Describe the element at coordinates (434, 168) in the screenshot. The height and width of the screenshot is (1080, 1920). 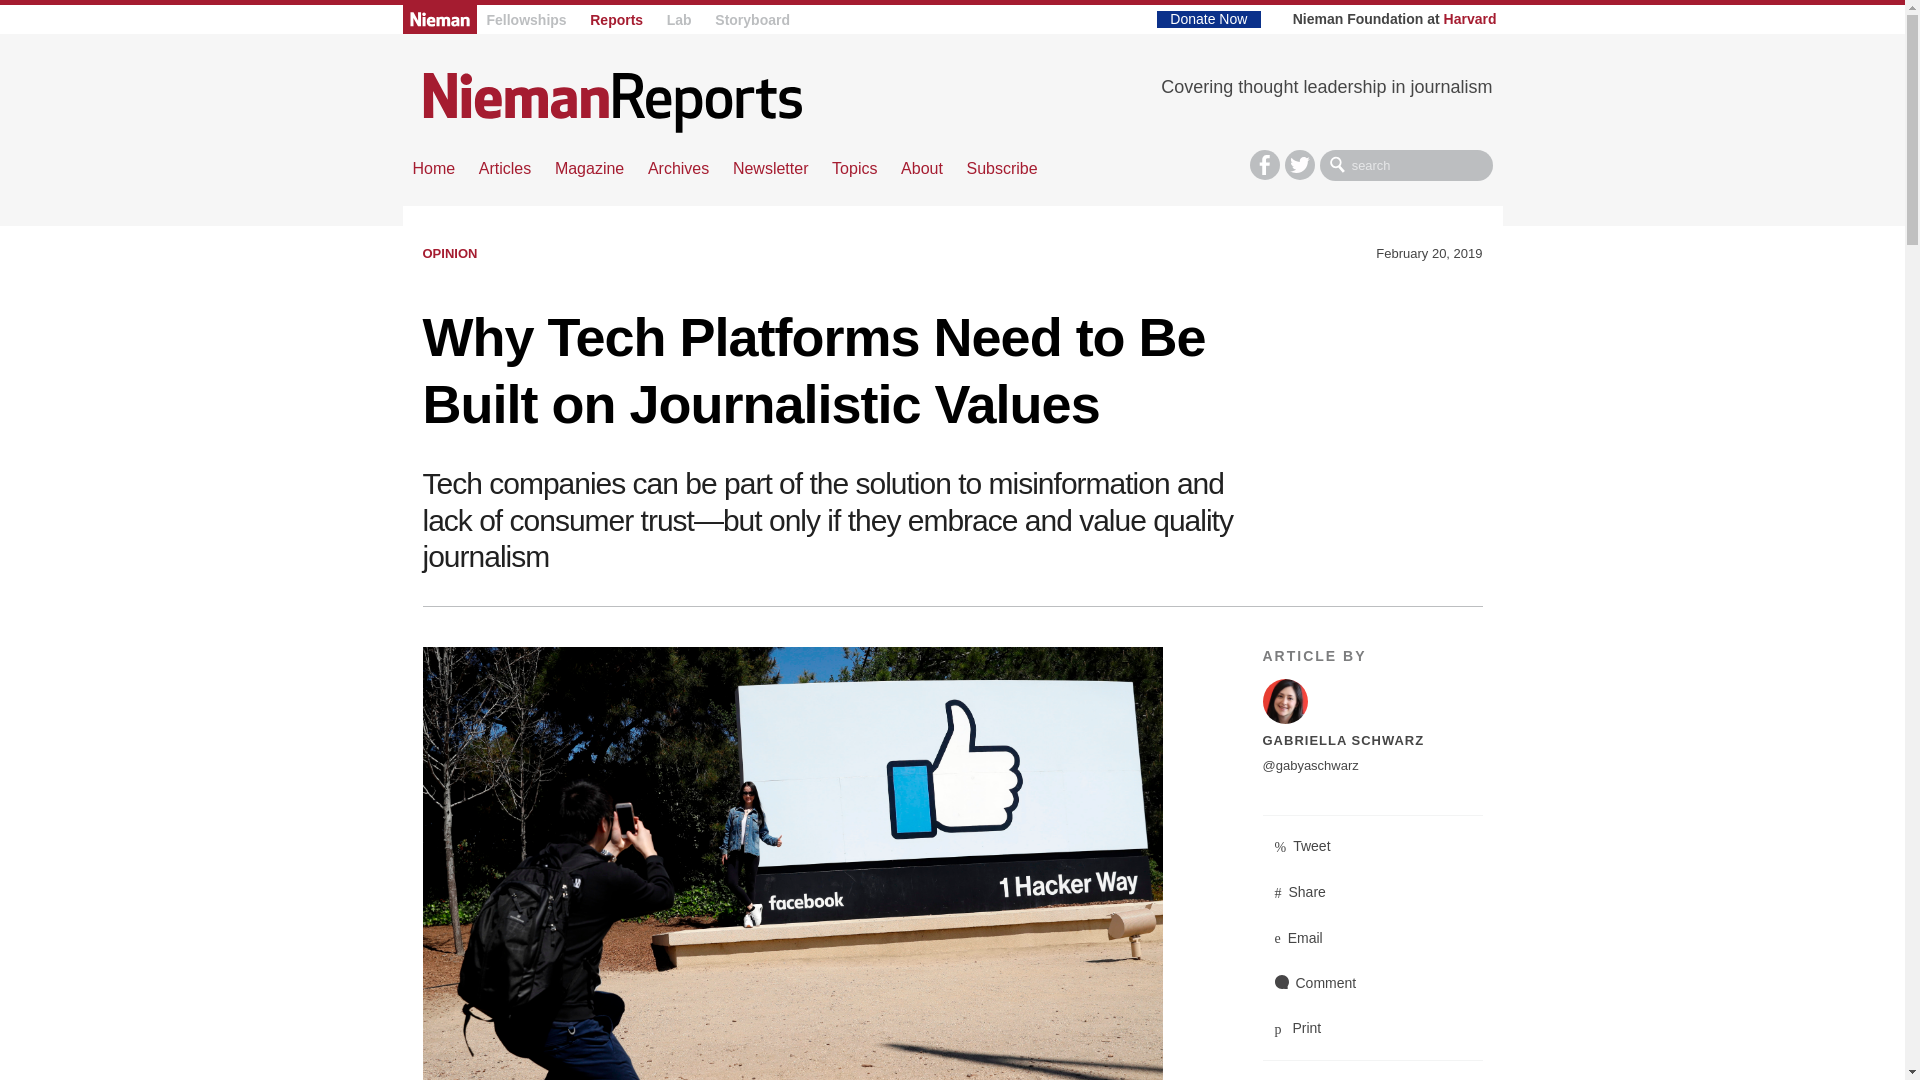
I see `Home` at that location.